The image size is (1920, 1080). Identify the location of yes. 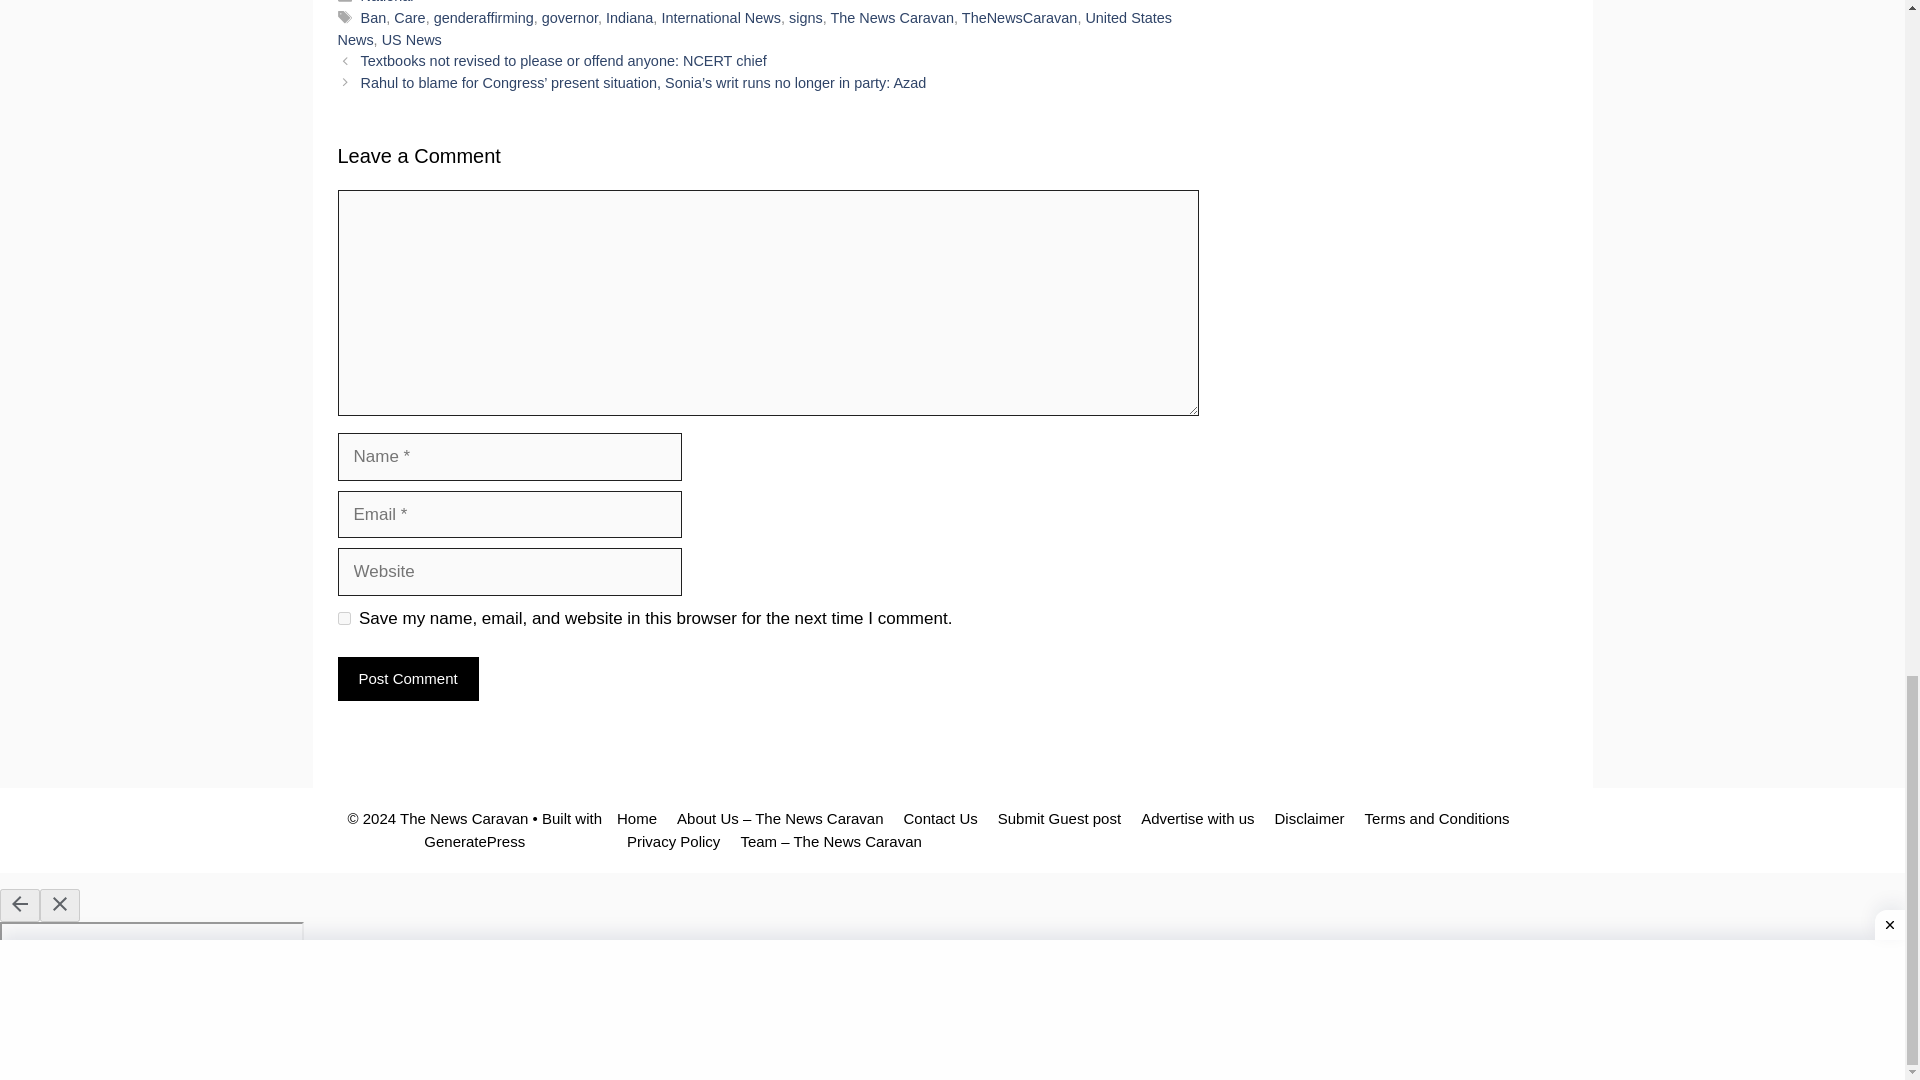
(344, 618).